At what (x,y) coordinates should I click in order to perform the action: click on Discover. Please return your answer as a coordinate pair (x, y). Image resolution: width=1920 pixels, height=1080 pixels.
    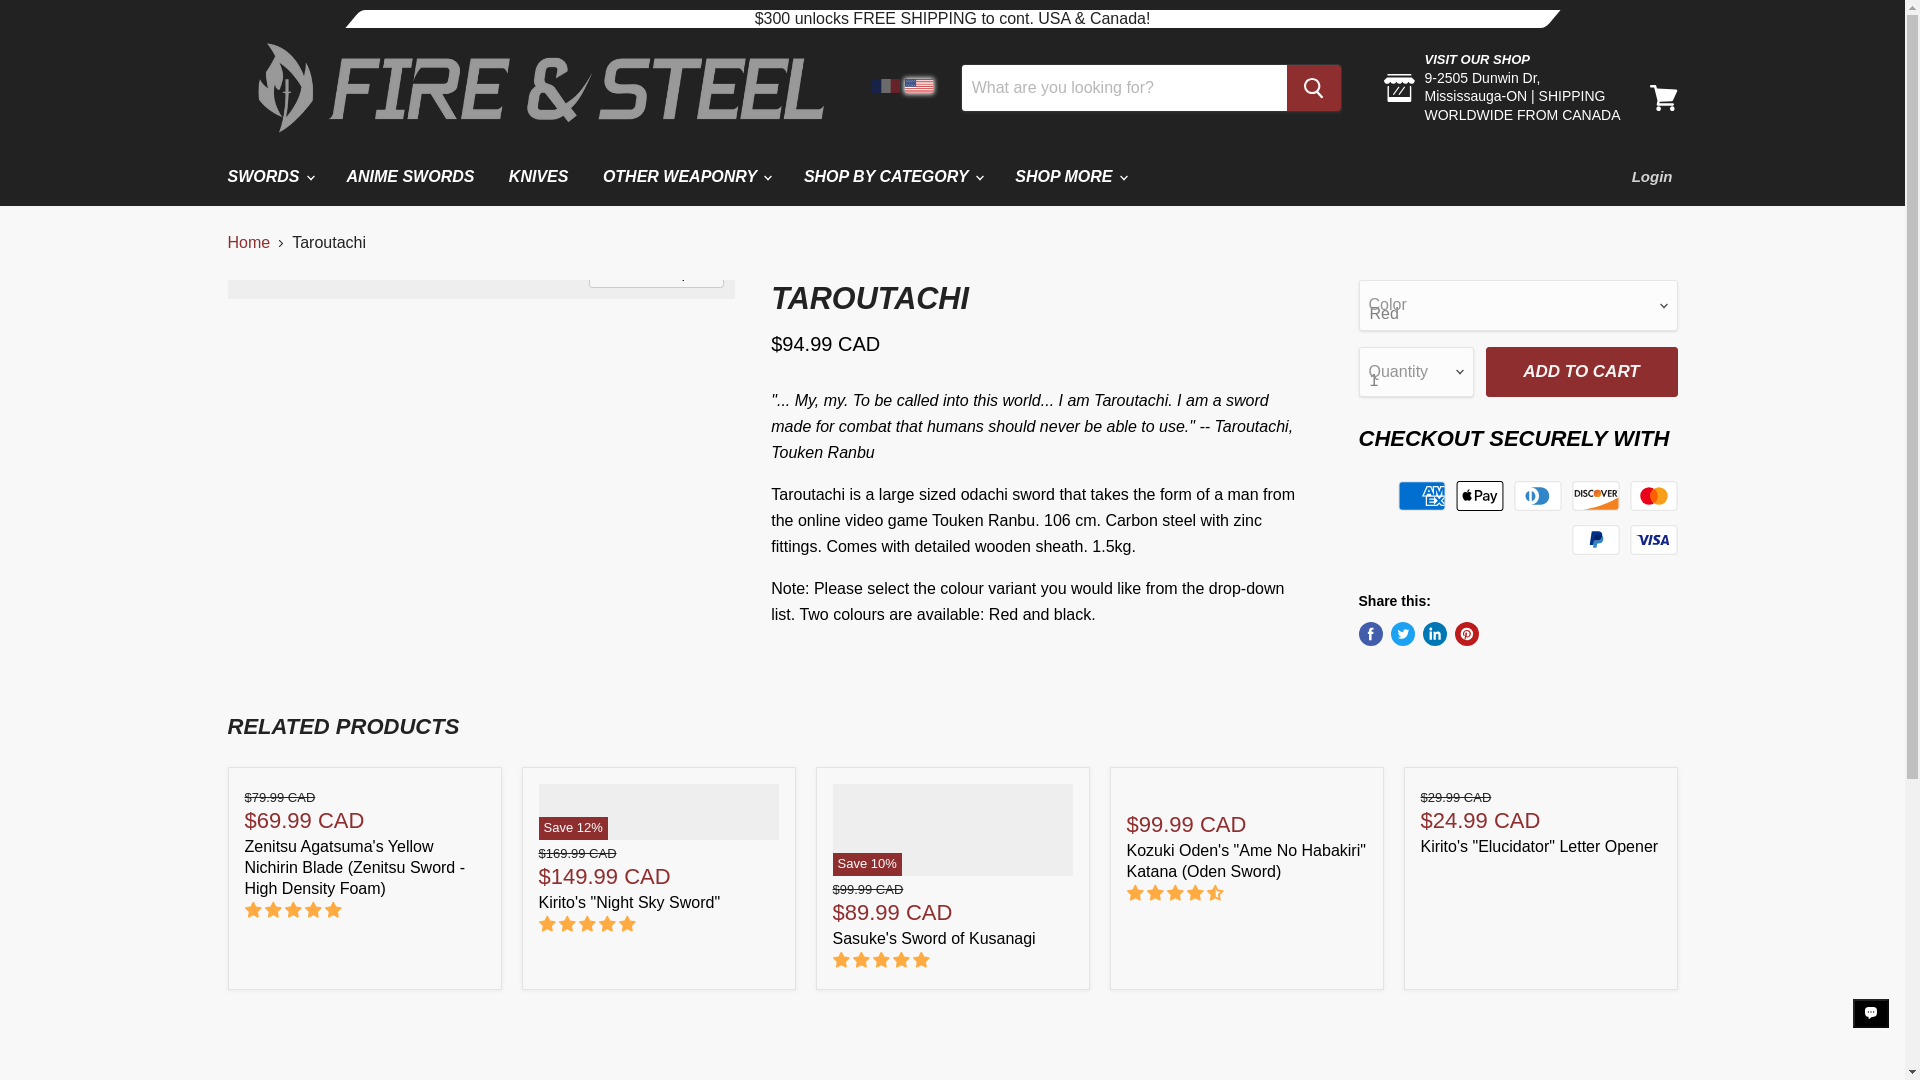
    Looking at the image, I should click on (1596, 495).